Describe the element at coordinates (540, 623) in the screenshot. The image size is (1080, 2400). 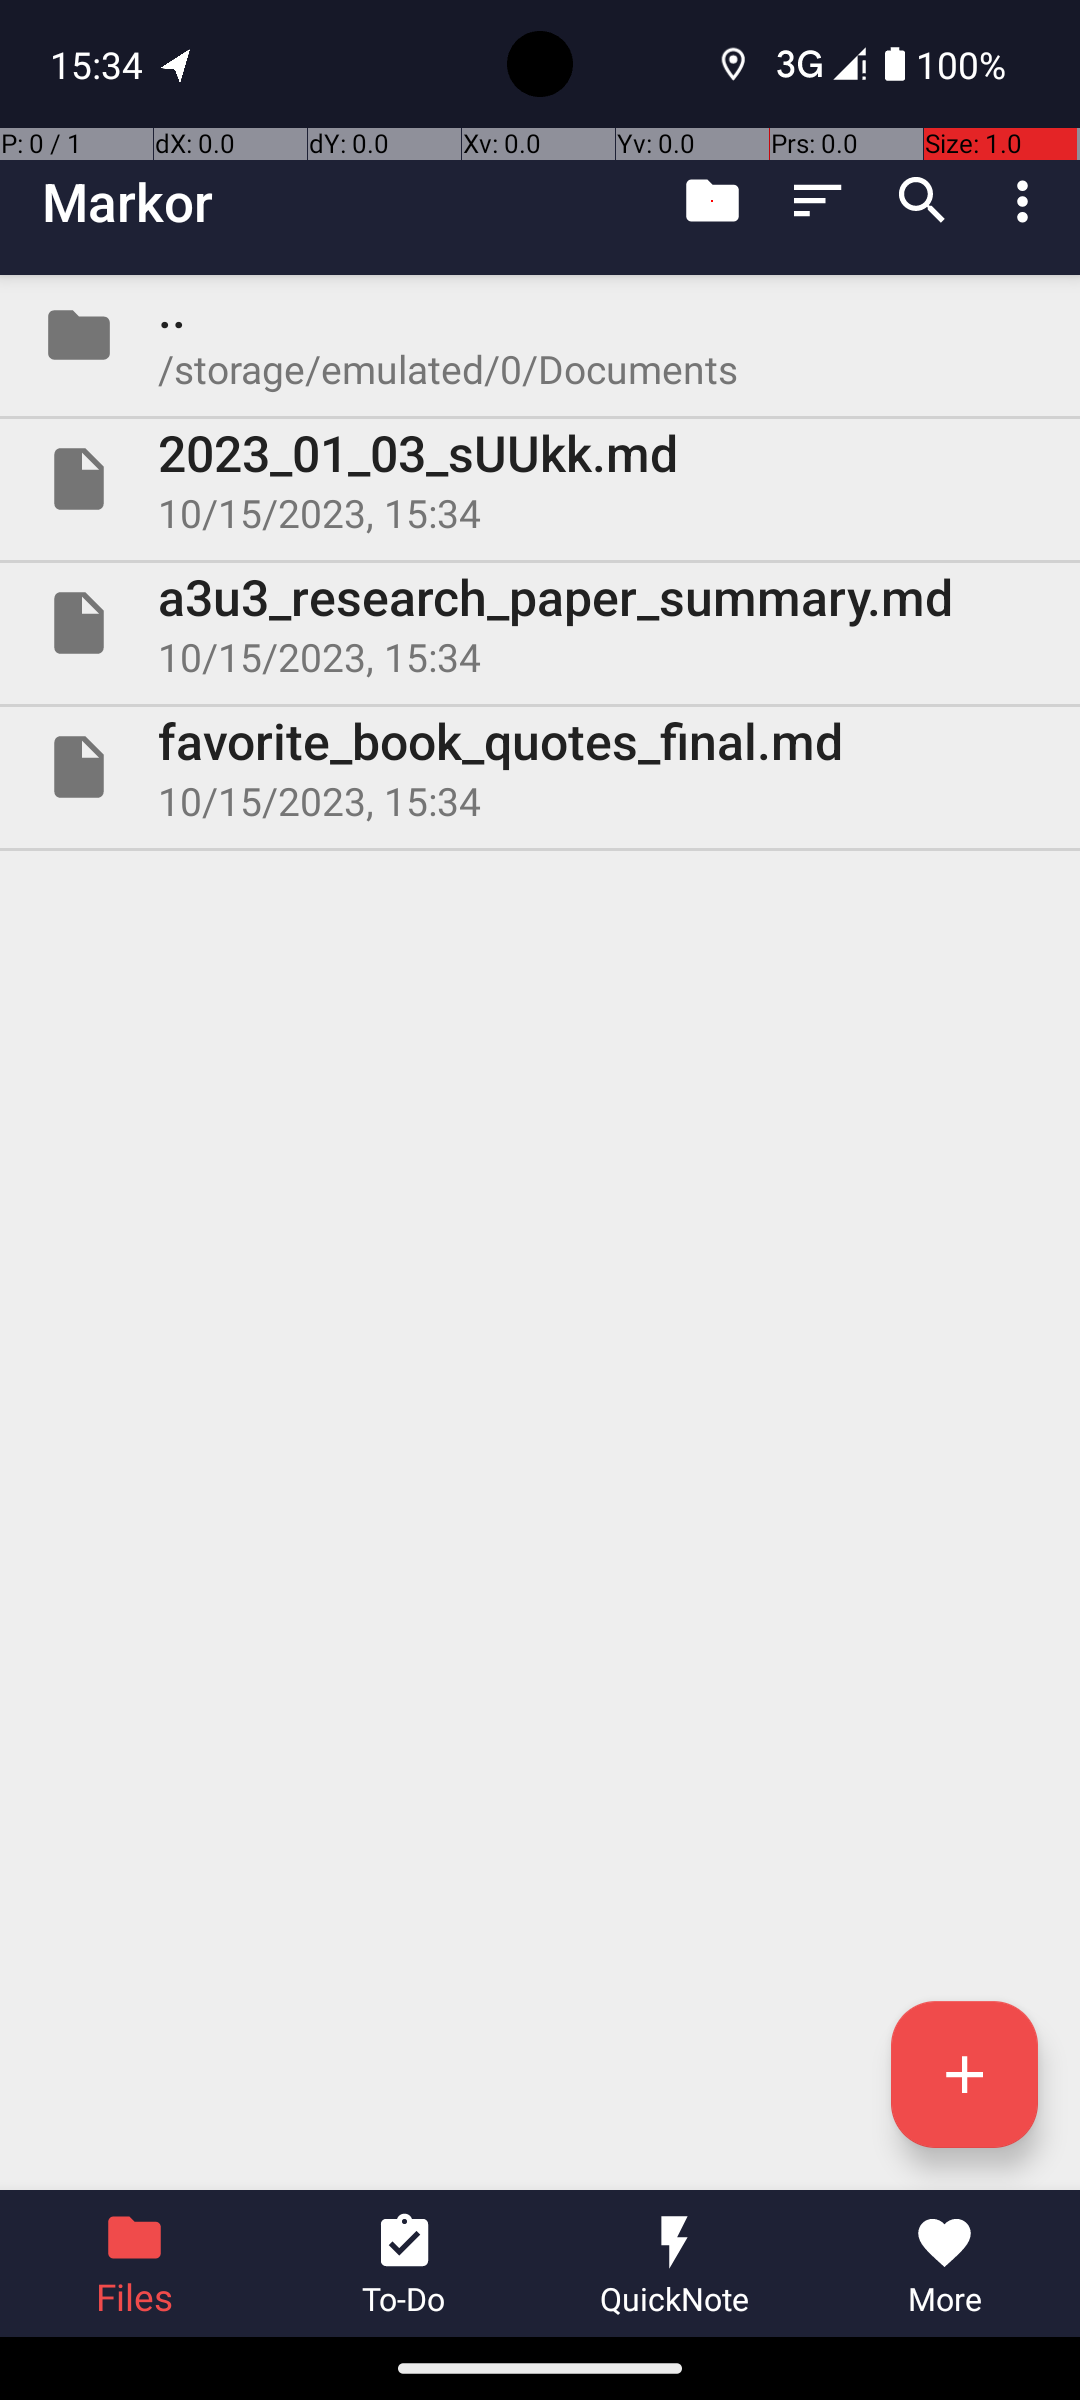
I see `File a3u3_research_paper_summary.md ` at that location.